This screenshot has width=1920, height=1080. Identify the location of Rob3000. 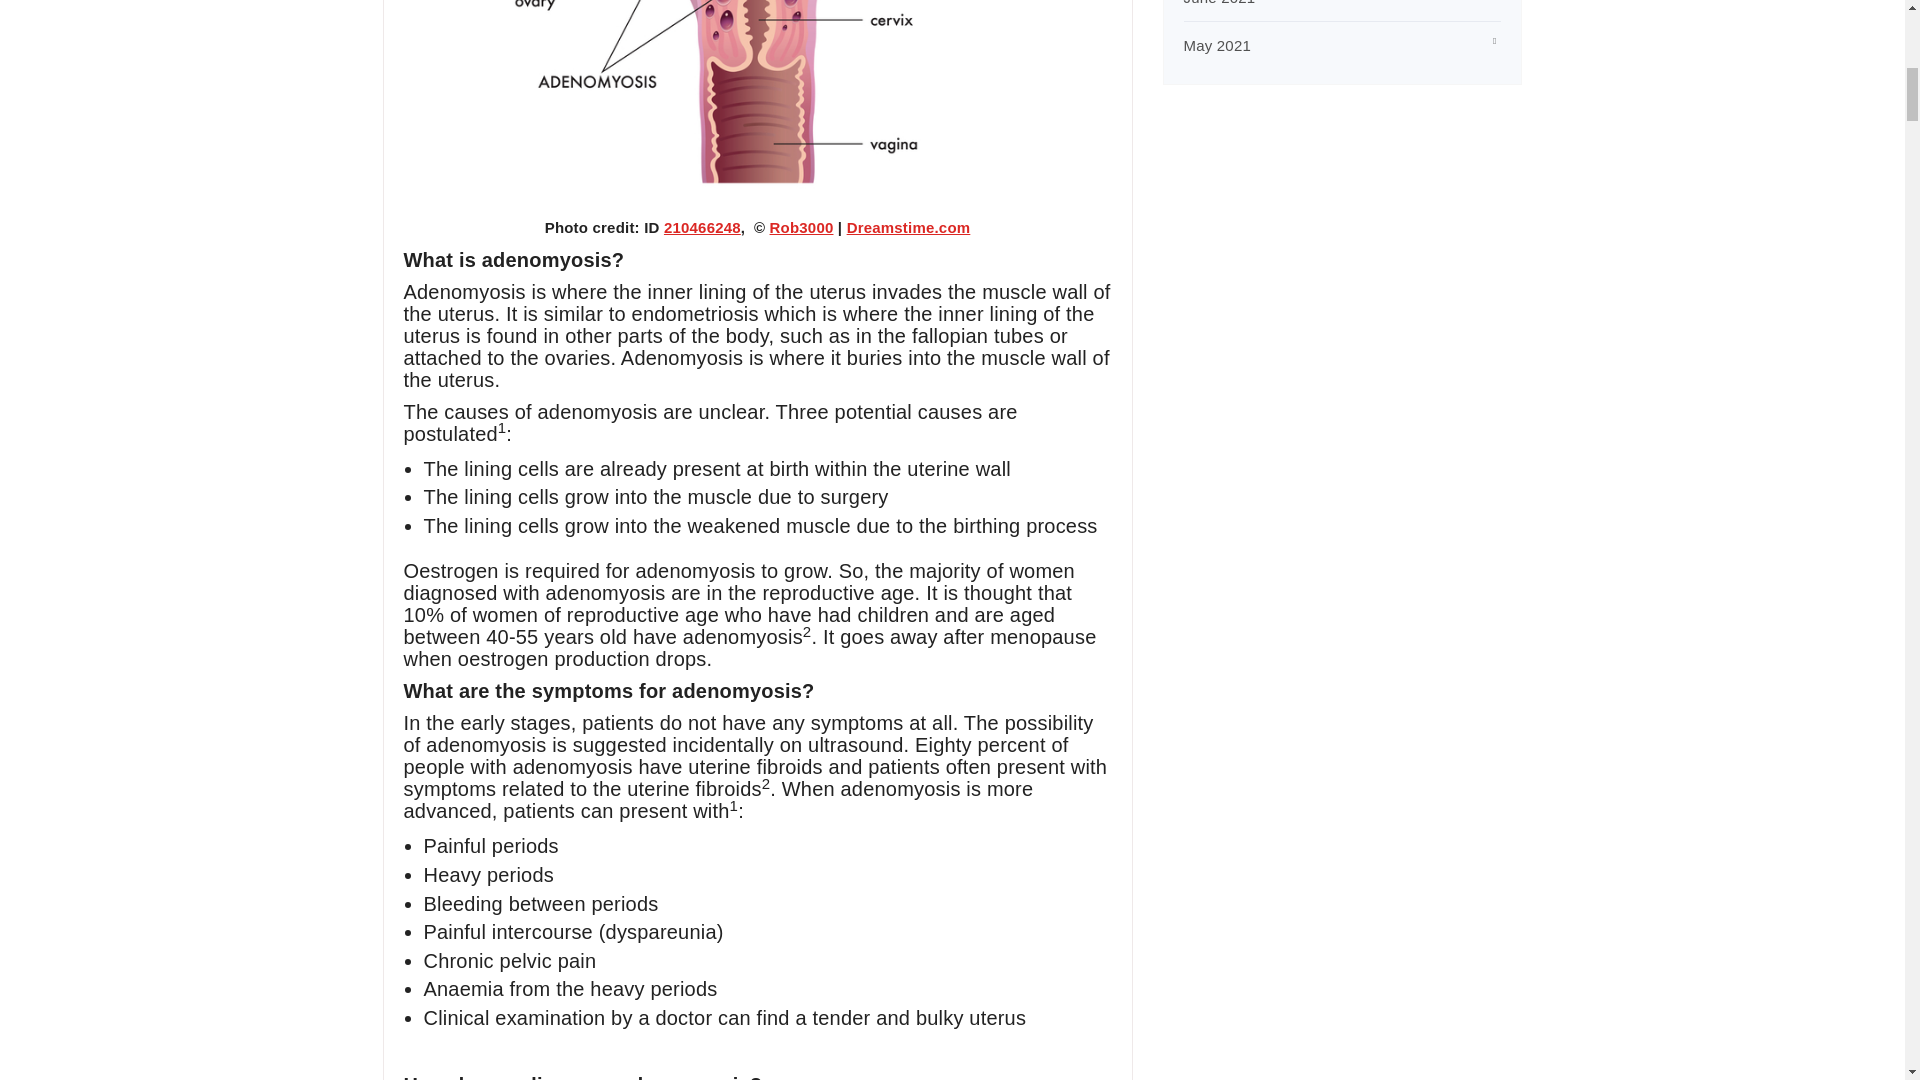
(801, 228).